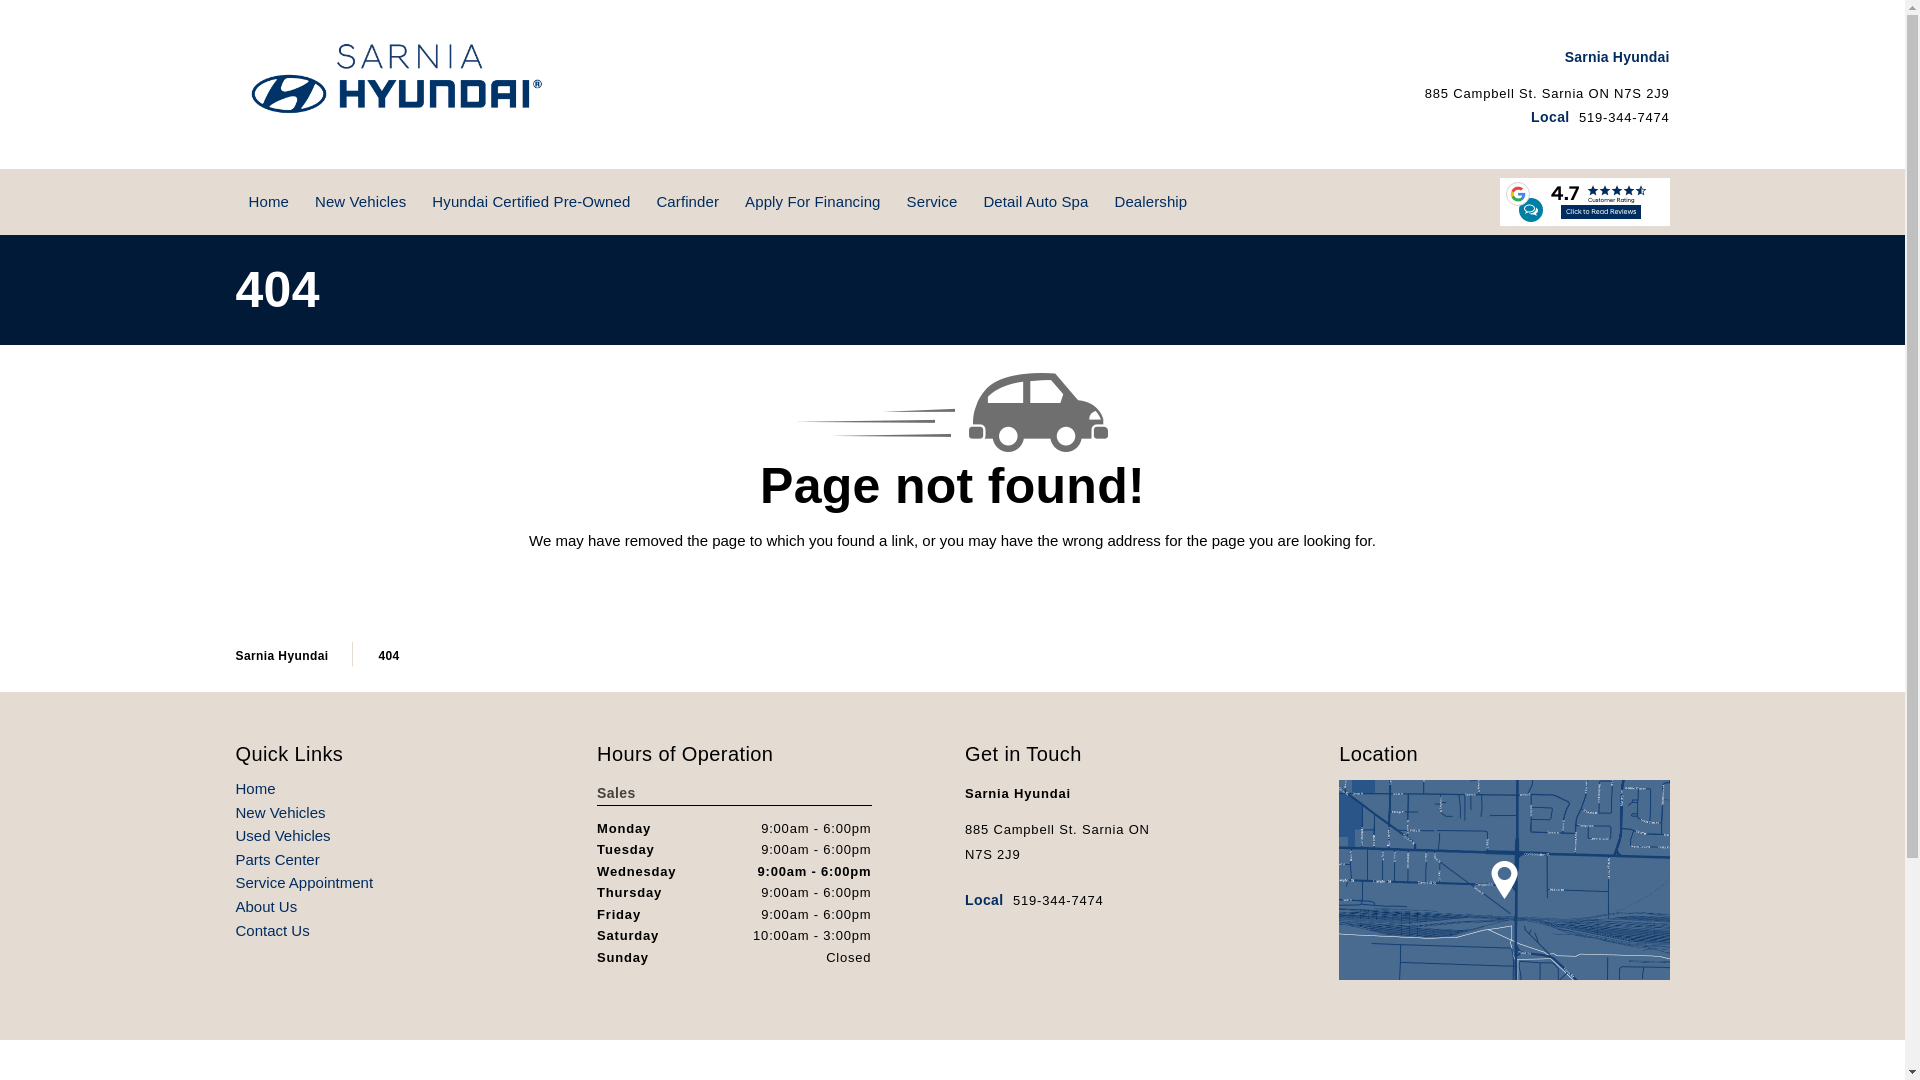 The image size is (1920, 1080). What do you see at coordinates (283, 836) in the screenshot?
I see `Used Vehicles` at bounding box center [283, 836].